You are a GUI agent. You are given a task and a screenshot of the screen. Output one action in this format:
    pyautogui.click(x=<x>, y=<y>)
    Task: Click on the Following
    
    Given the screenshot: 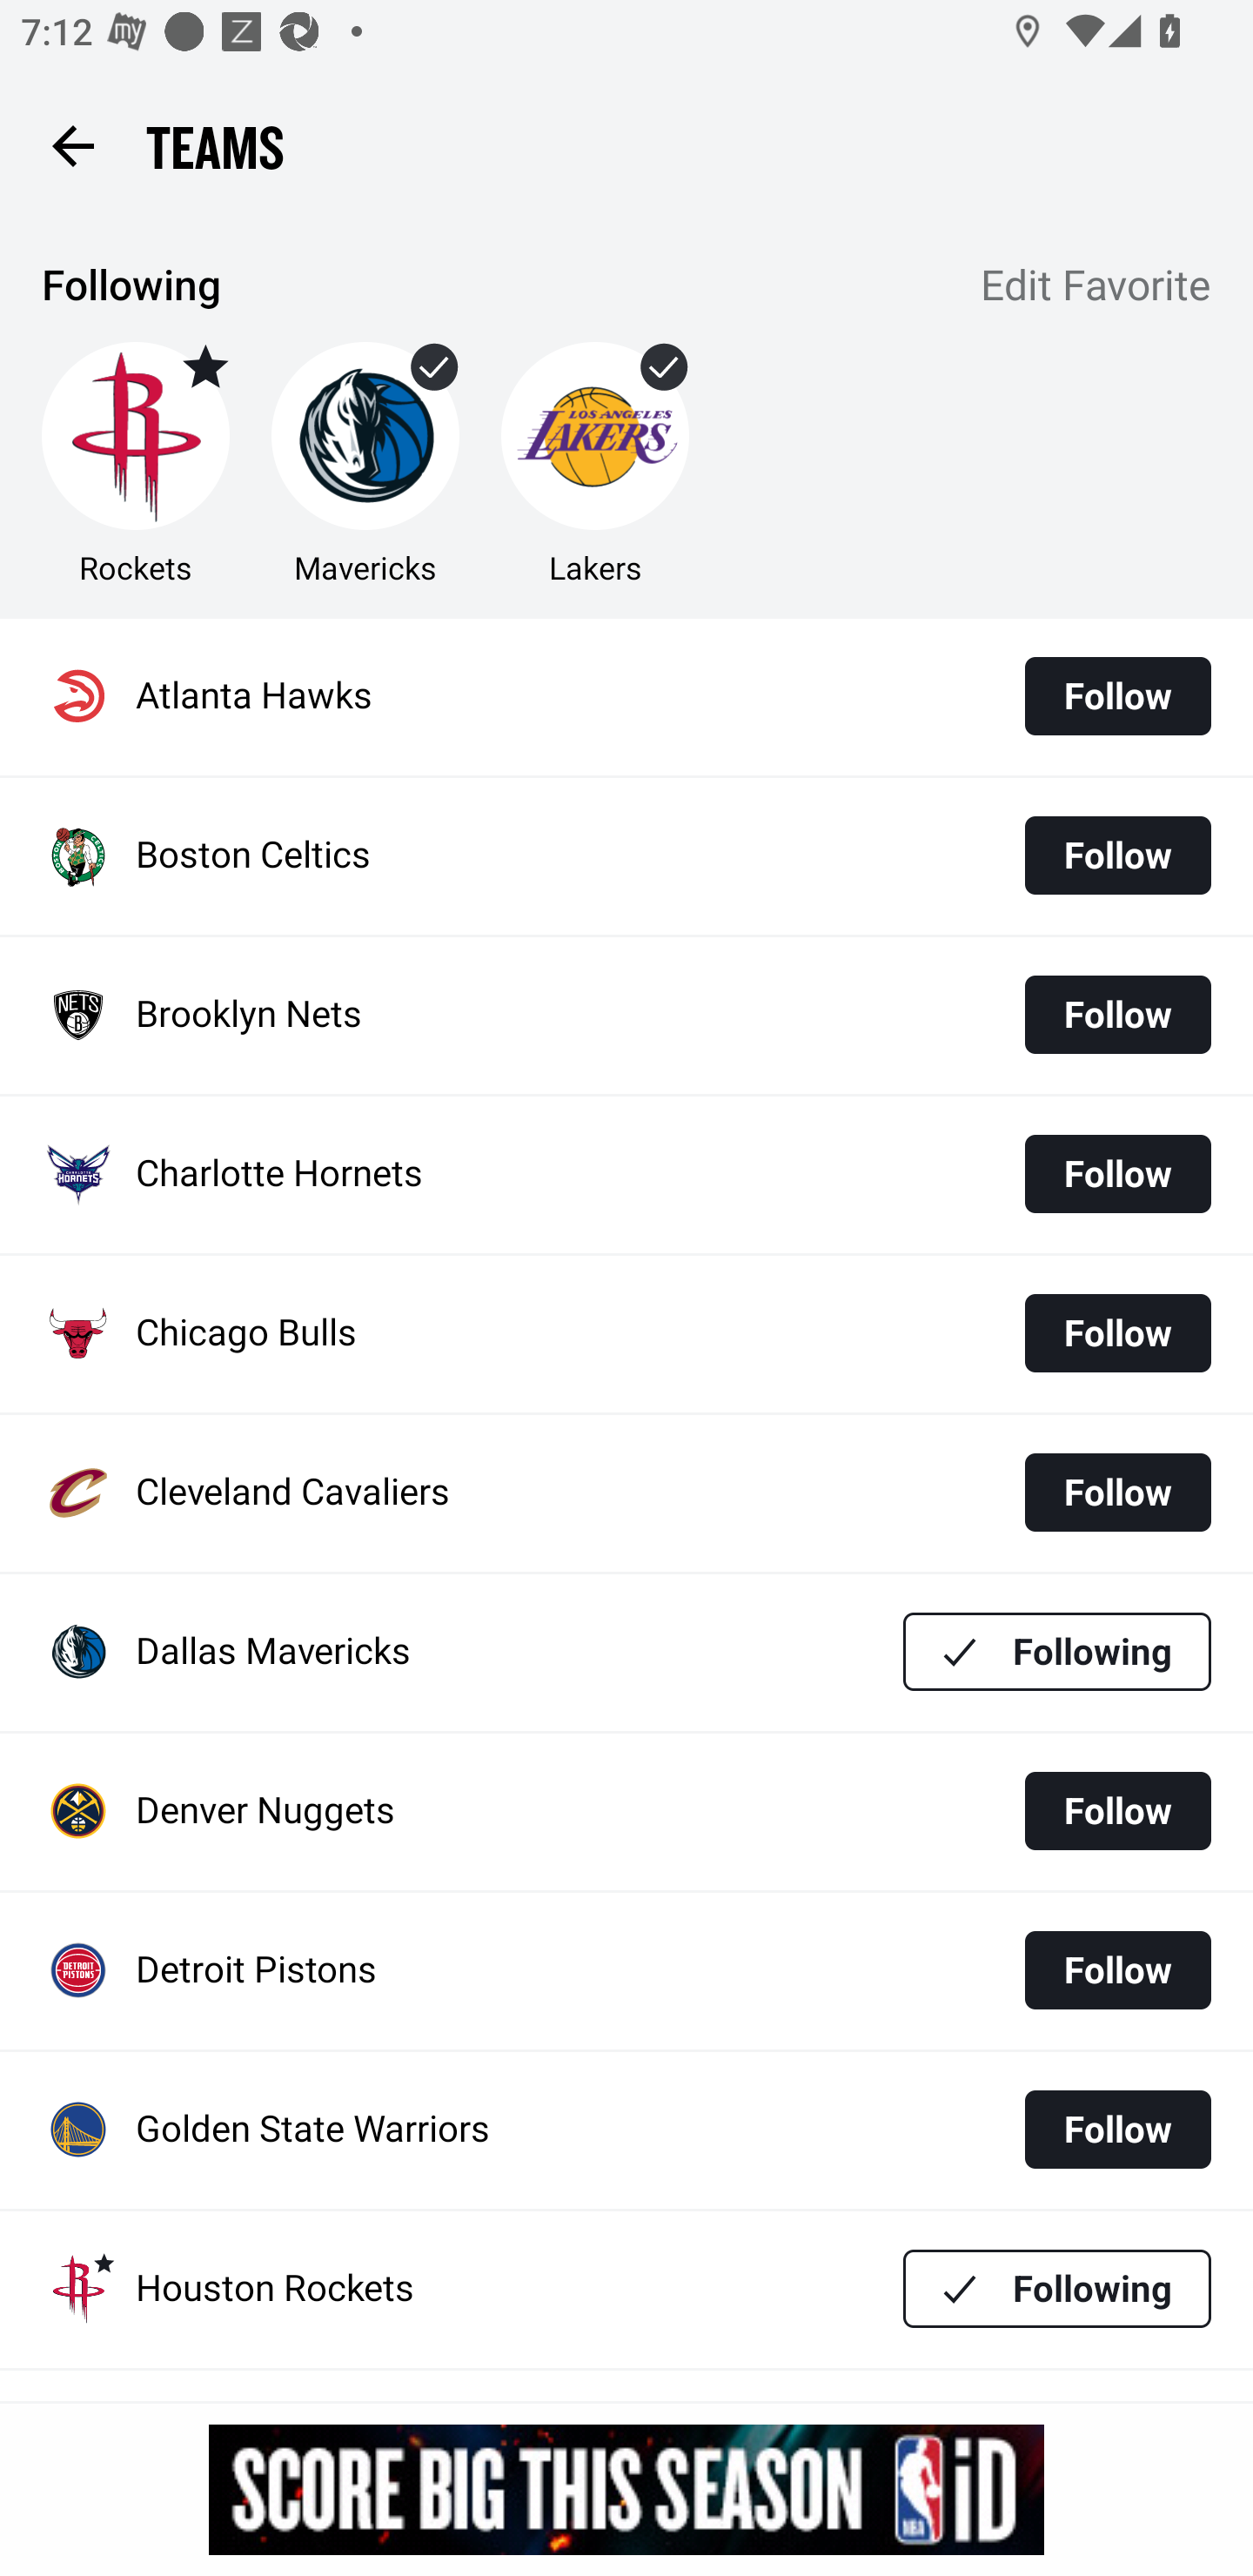 What is the action you would take?
    pyautogui.click(x=1057, y=1652)
    